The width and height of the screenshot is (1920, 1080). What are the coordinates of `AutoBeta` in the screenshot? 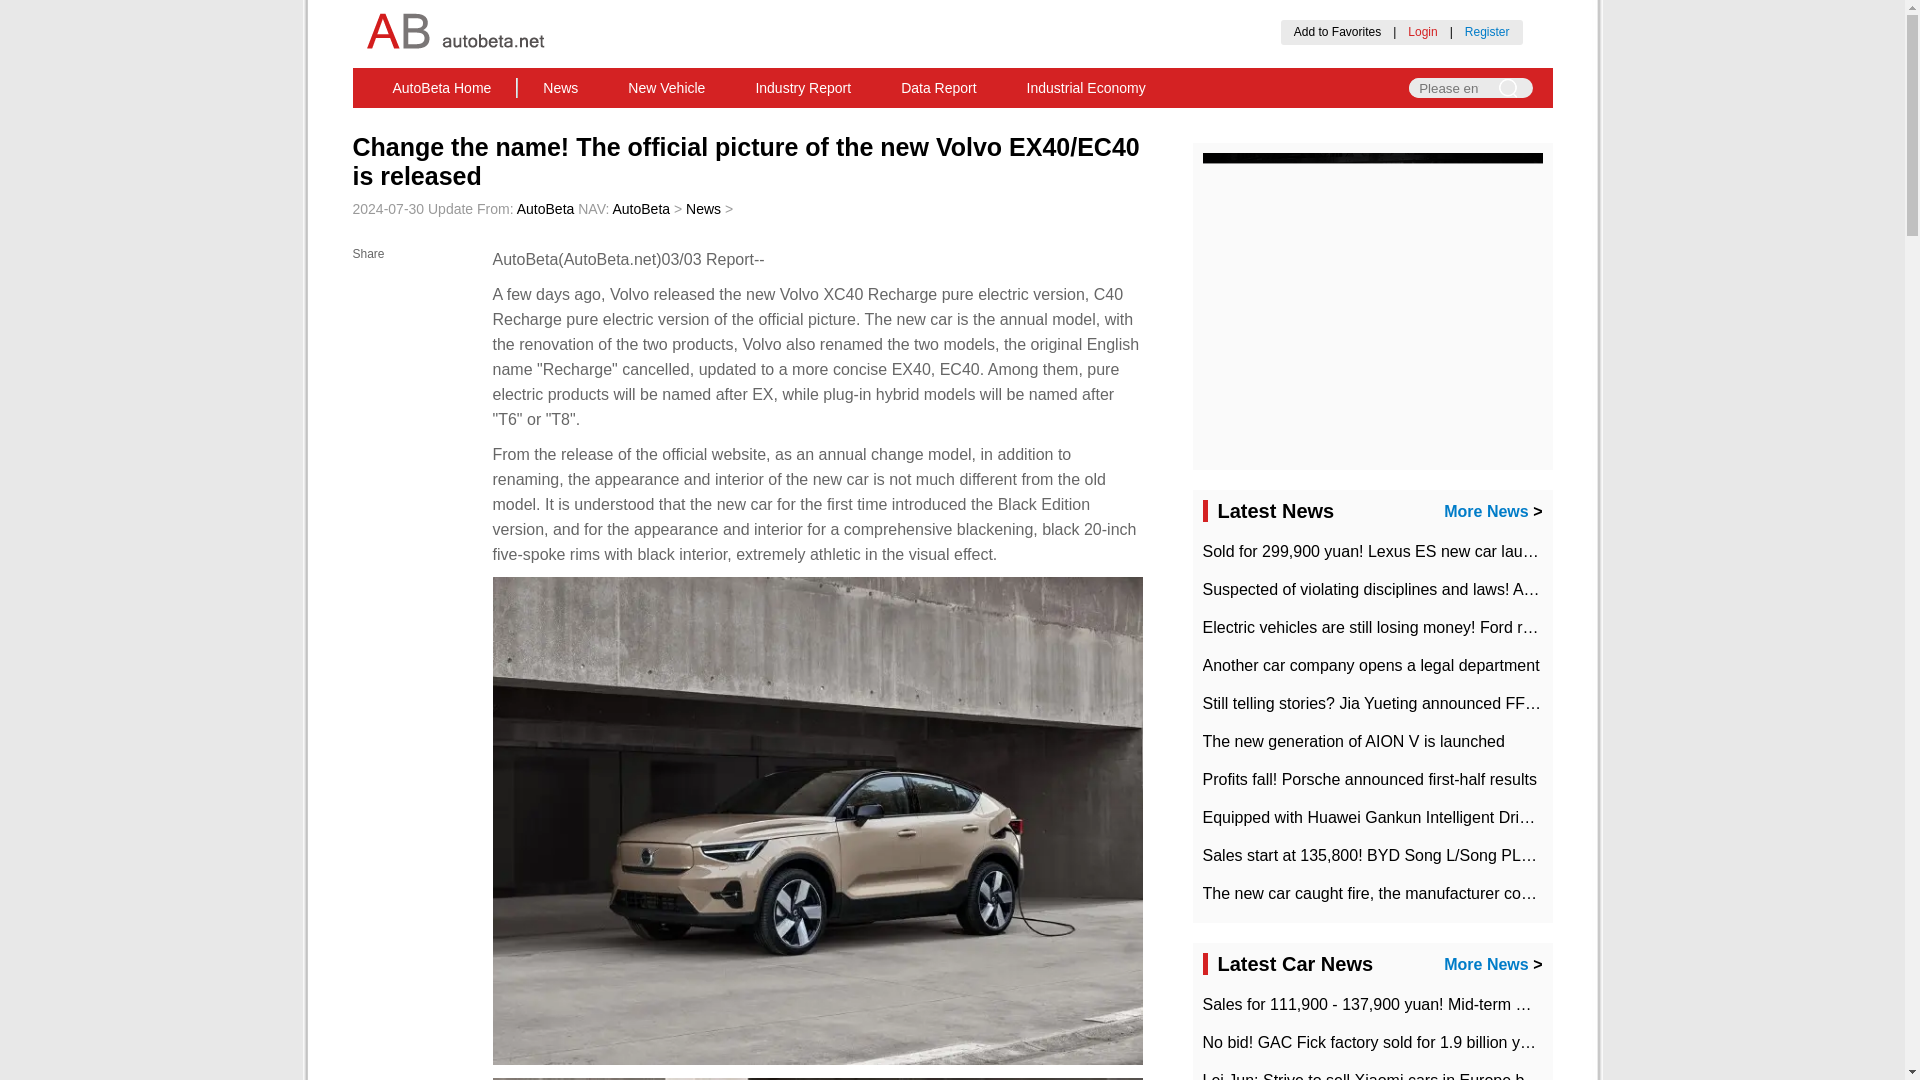 It's located at (641, 208).